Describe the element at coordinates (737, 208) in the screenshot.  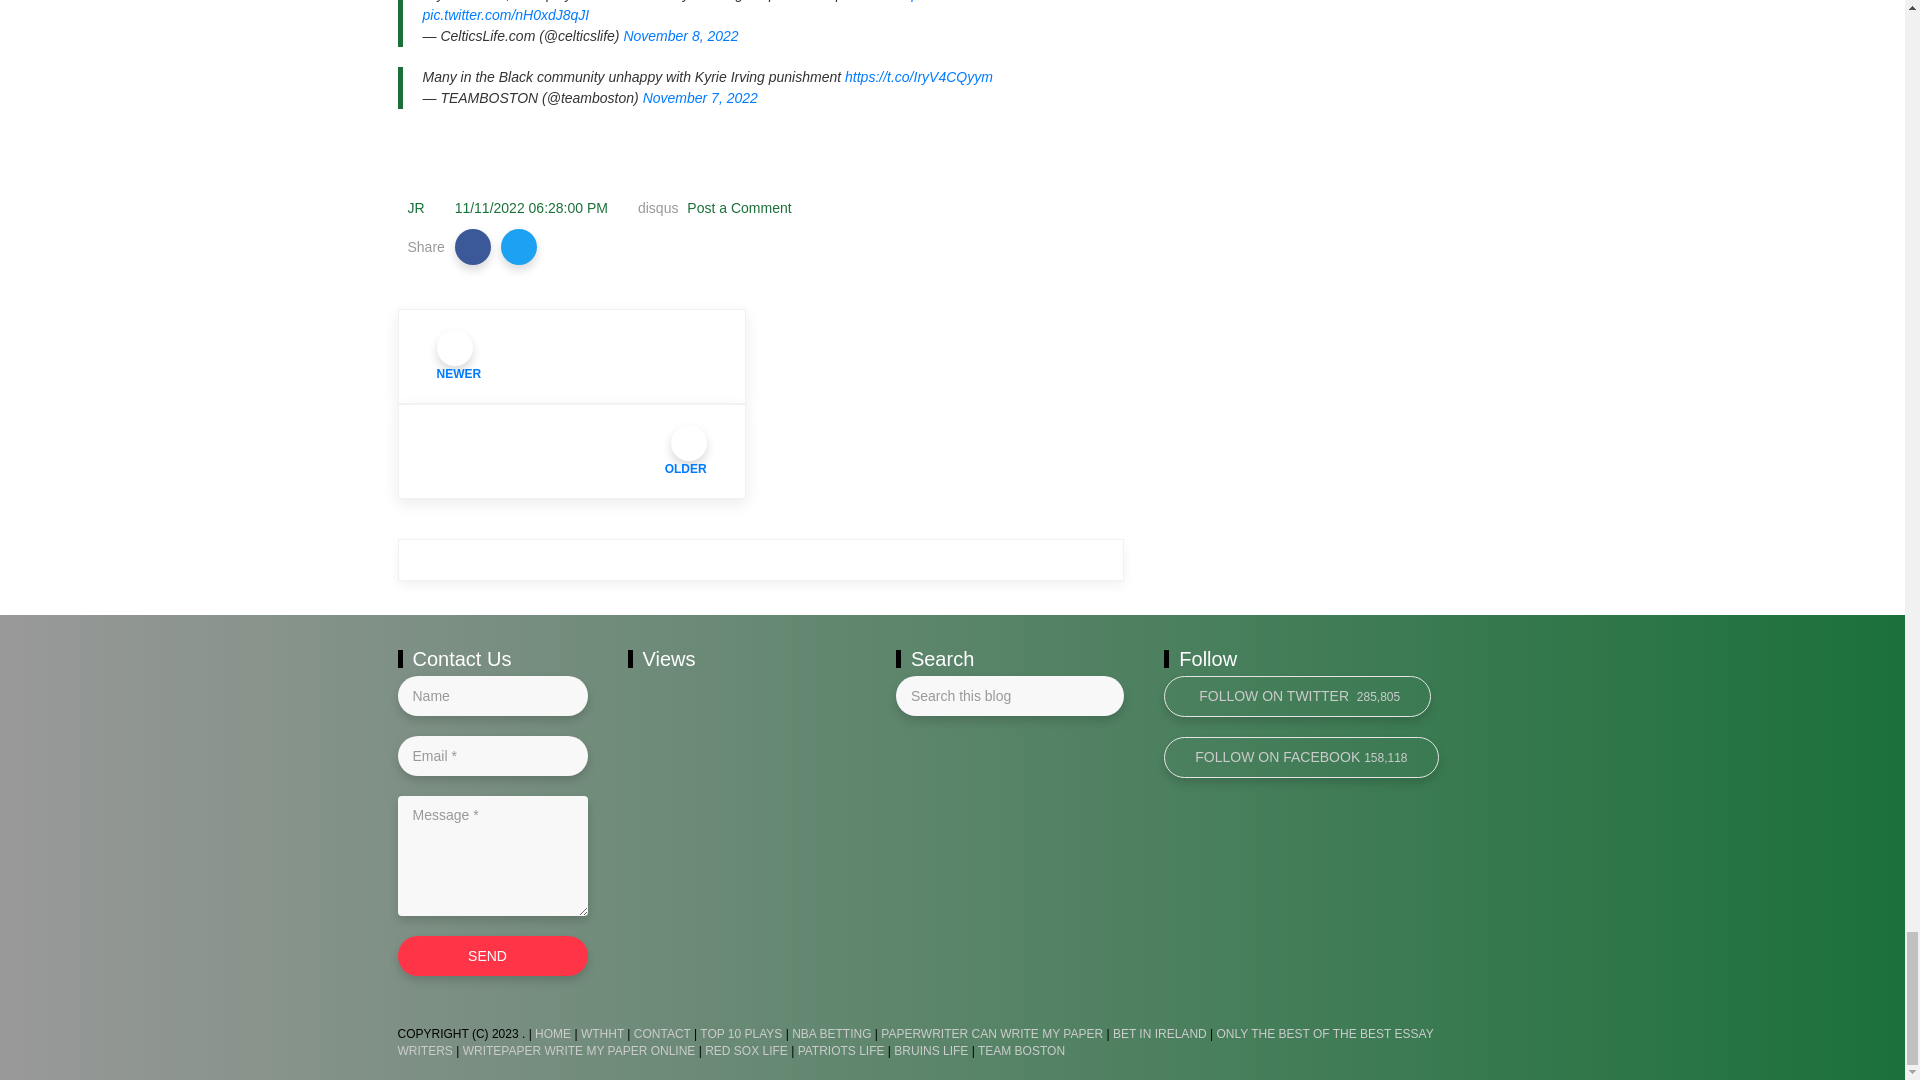
I see `Post a Comment` at that location.